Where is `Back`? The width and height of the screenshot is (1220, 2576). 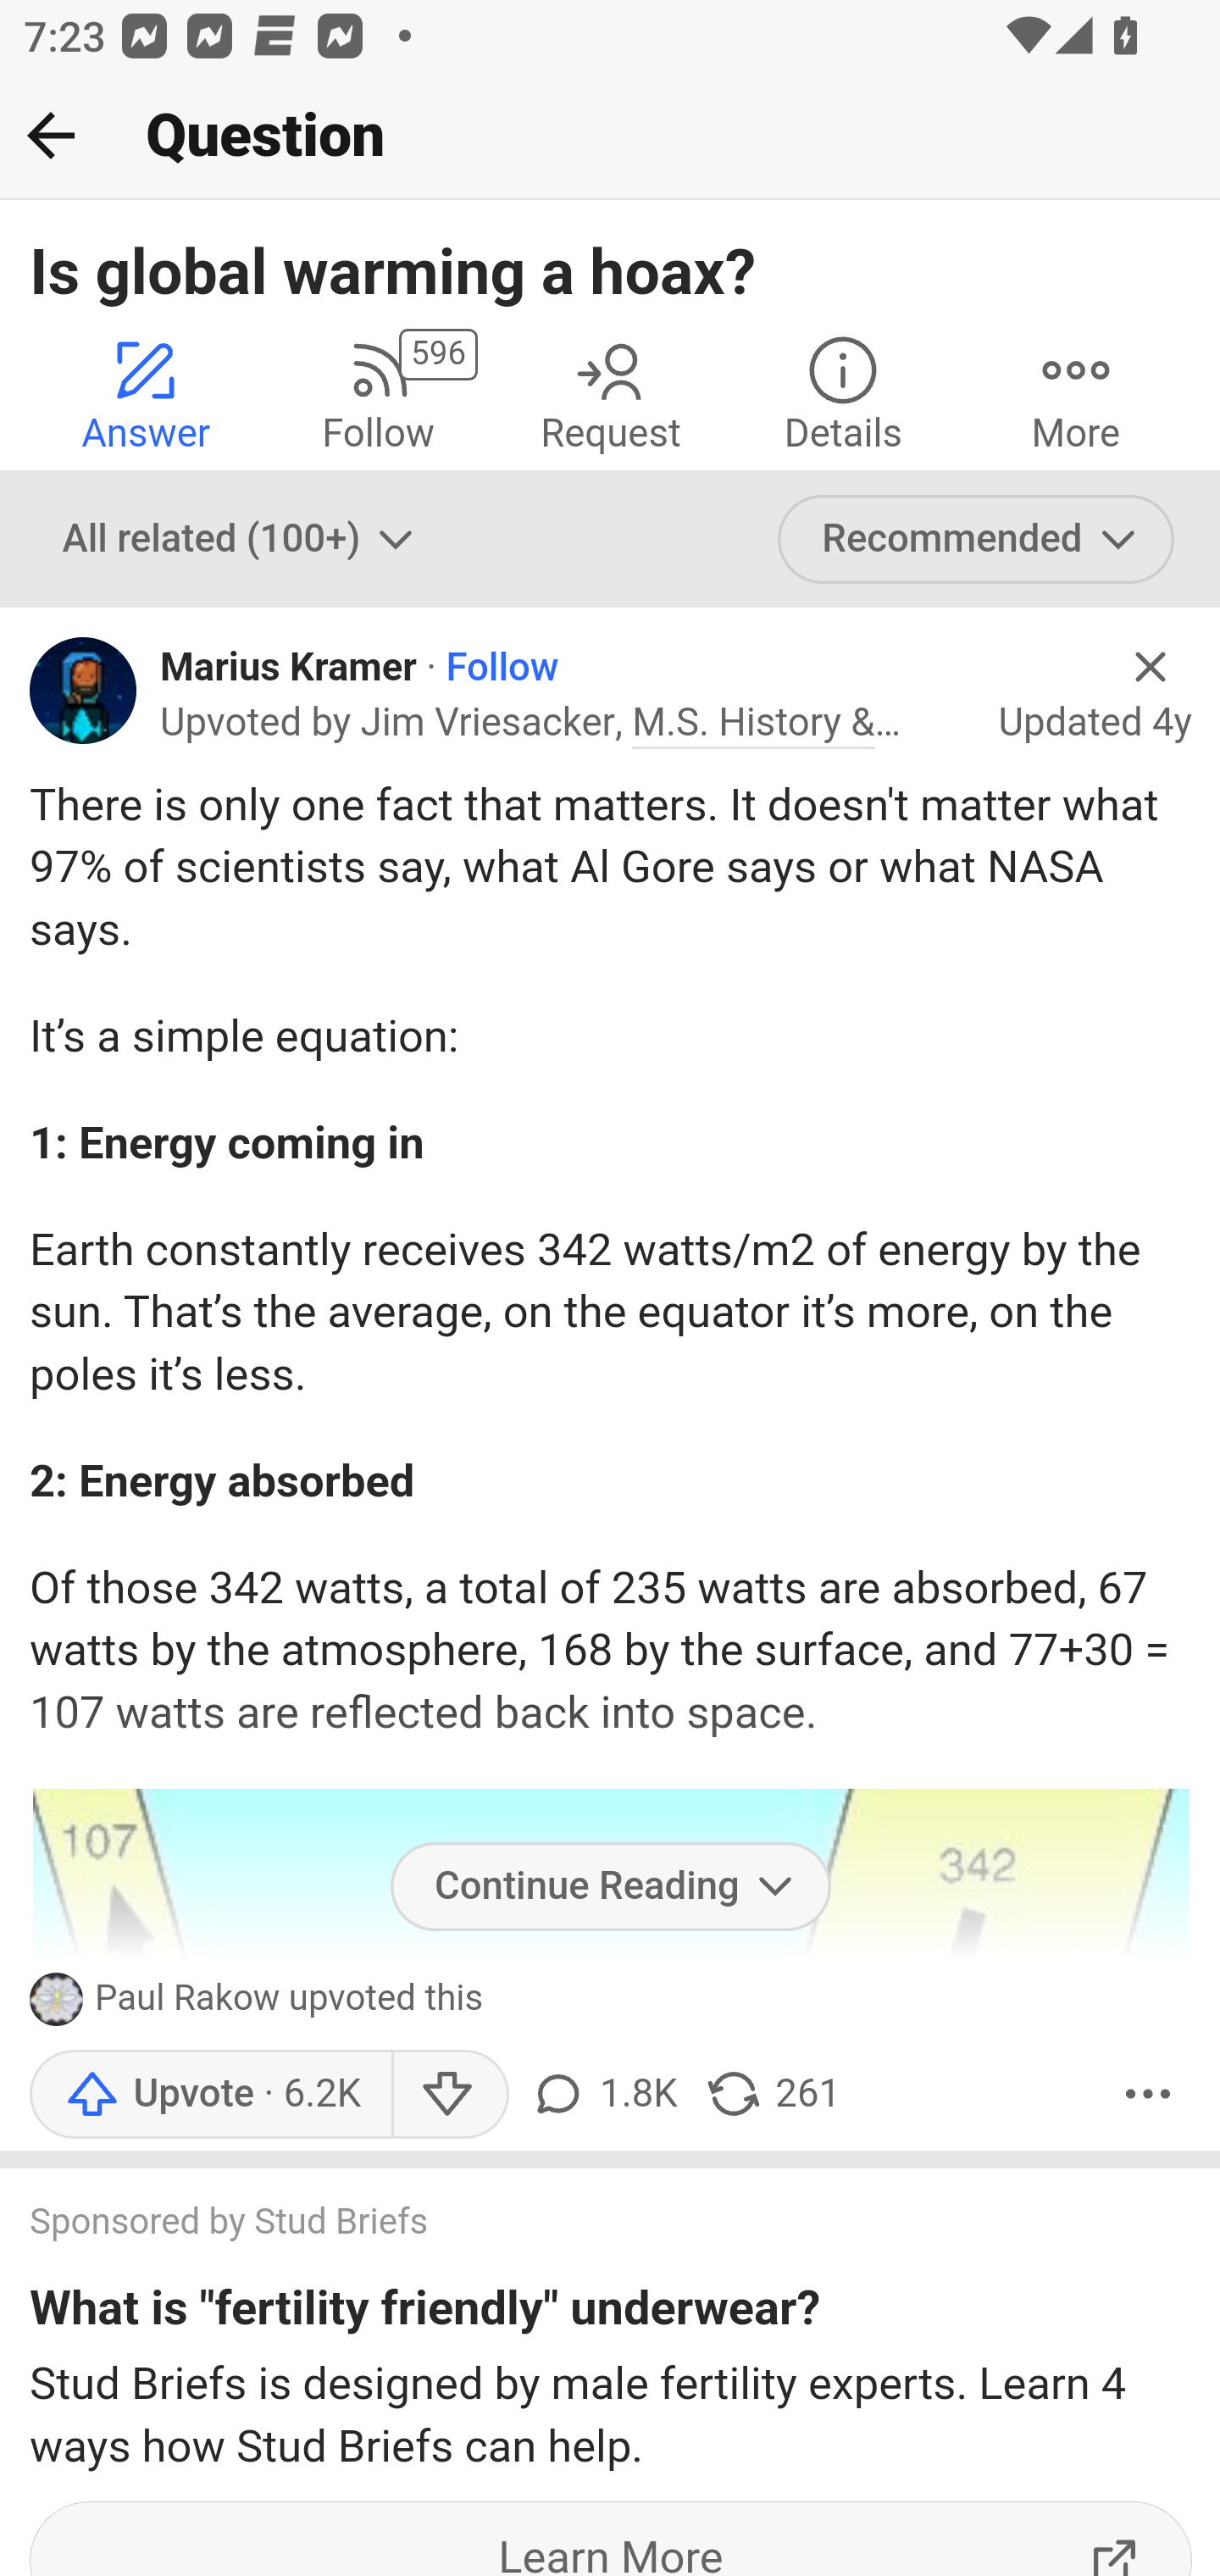 Back is located at coordinates (51, 135).